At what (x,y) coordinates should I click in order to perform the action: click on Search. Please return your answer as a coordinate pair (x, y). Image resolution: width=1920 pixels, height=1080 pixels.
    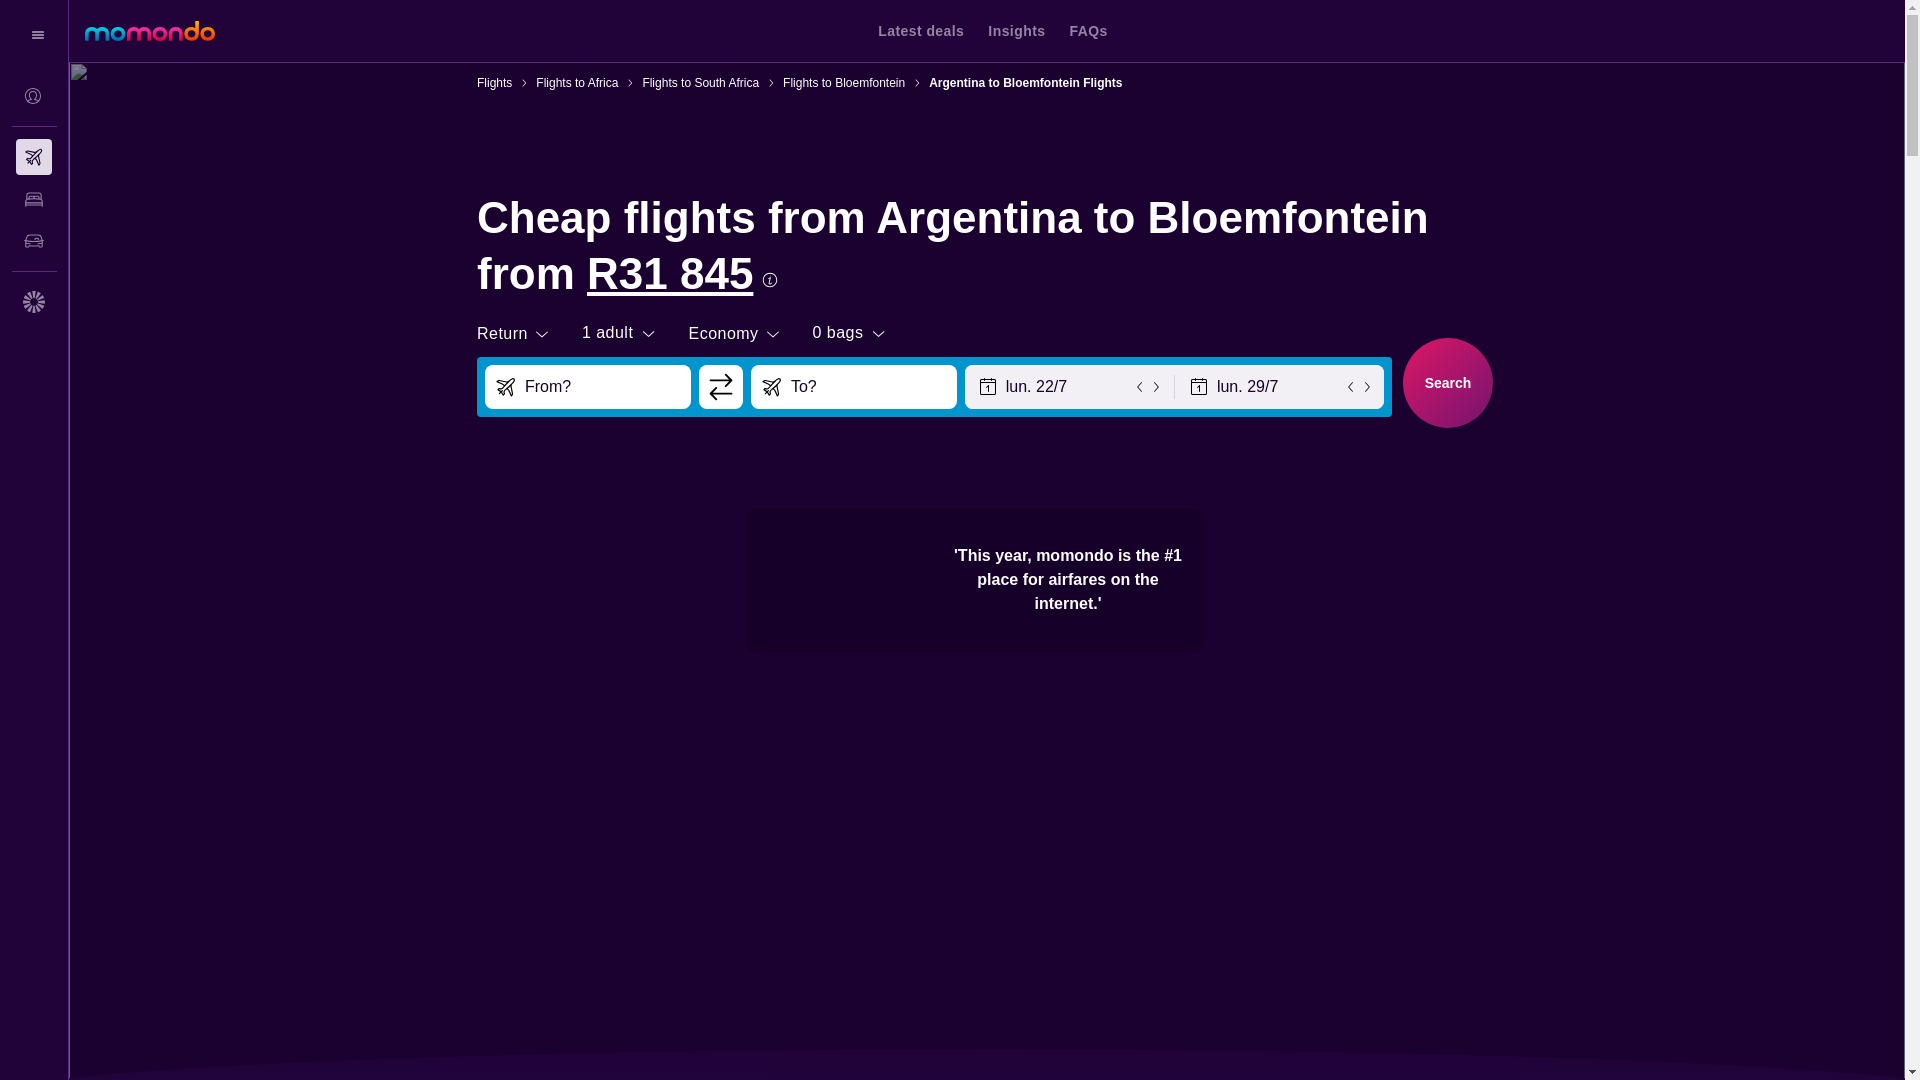
    Looking at the image, I should click on (1448, 382).